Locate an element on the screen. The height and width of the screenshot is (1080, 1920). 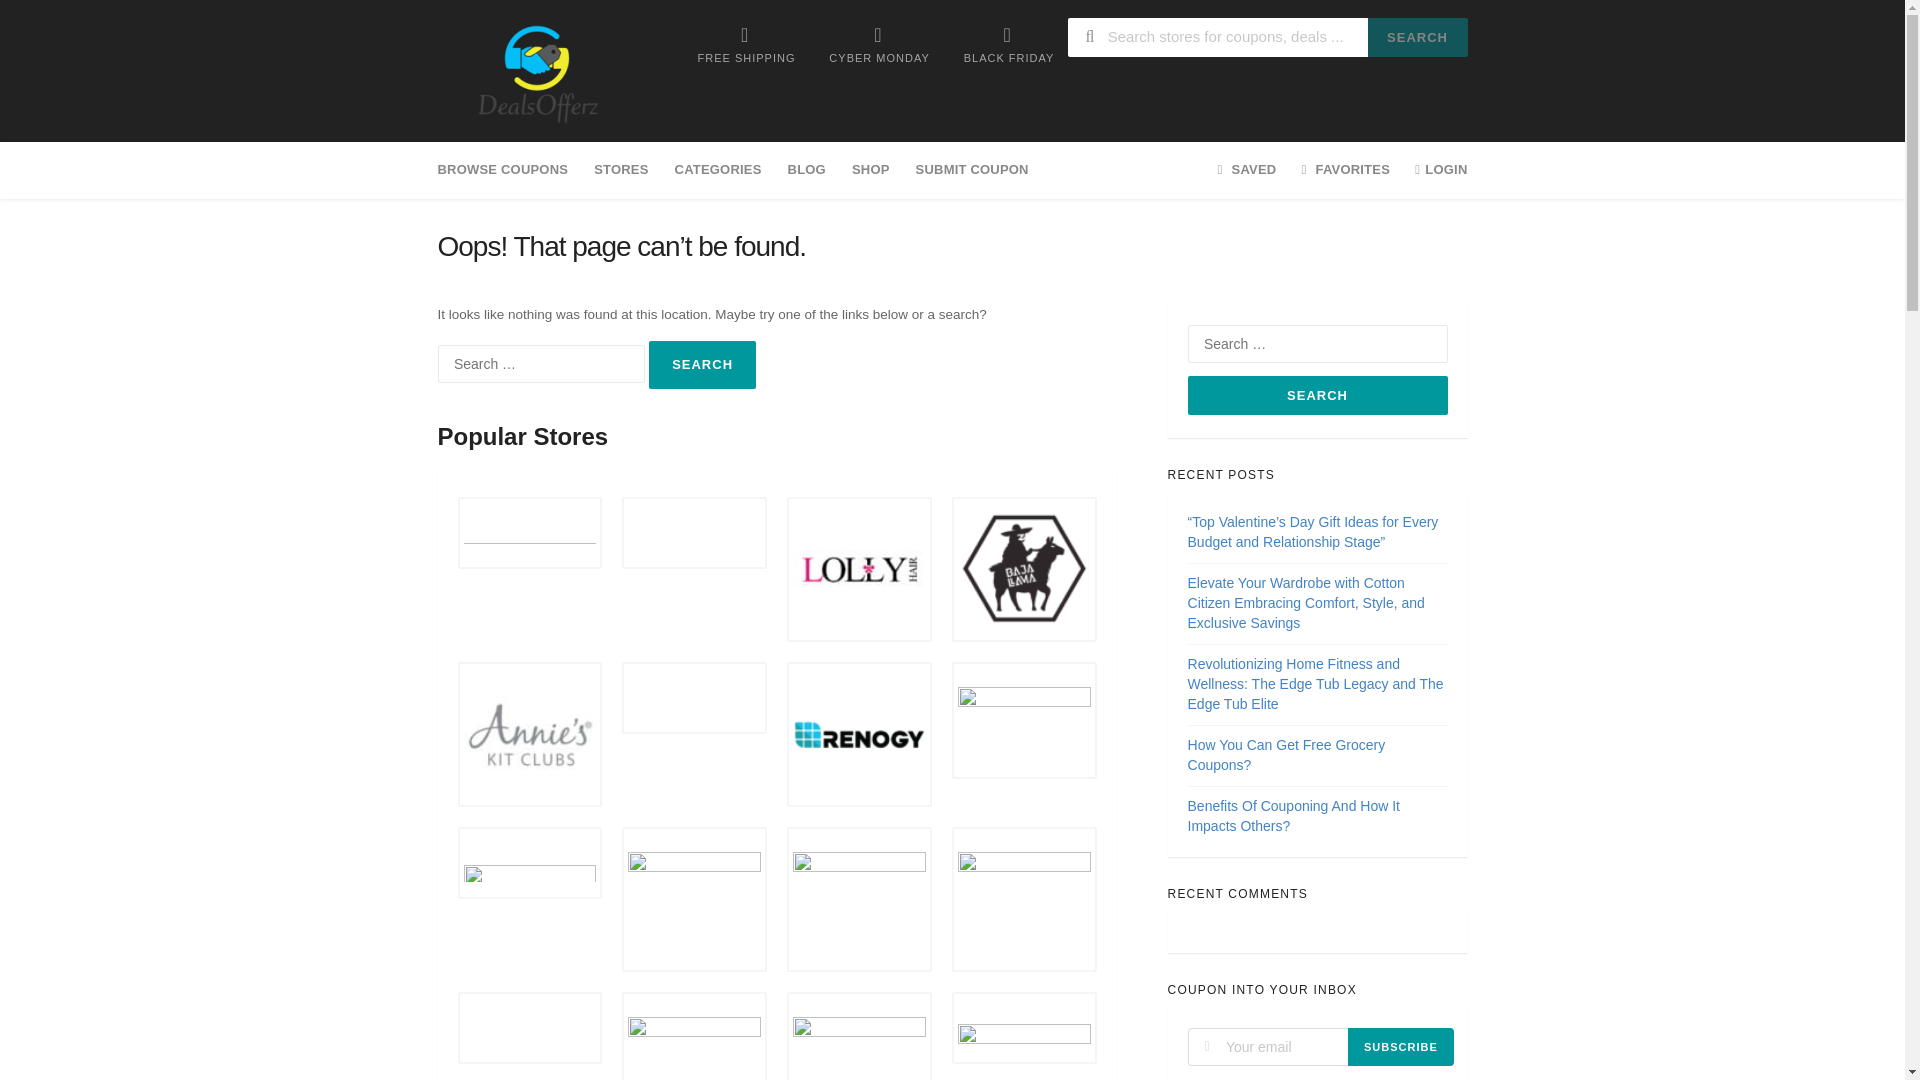
CYBER MONDAY is located at coordinates (879, 44).